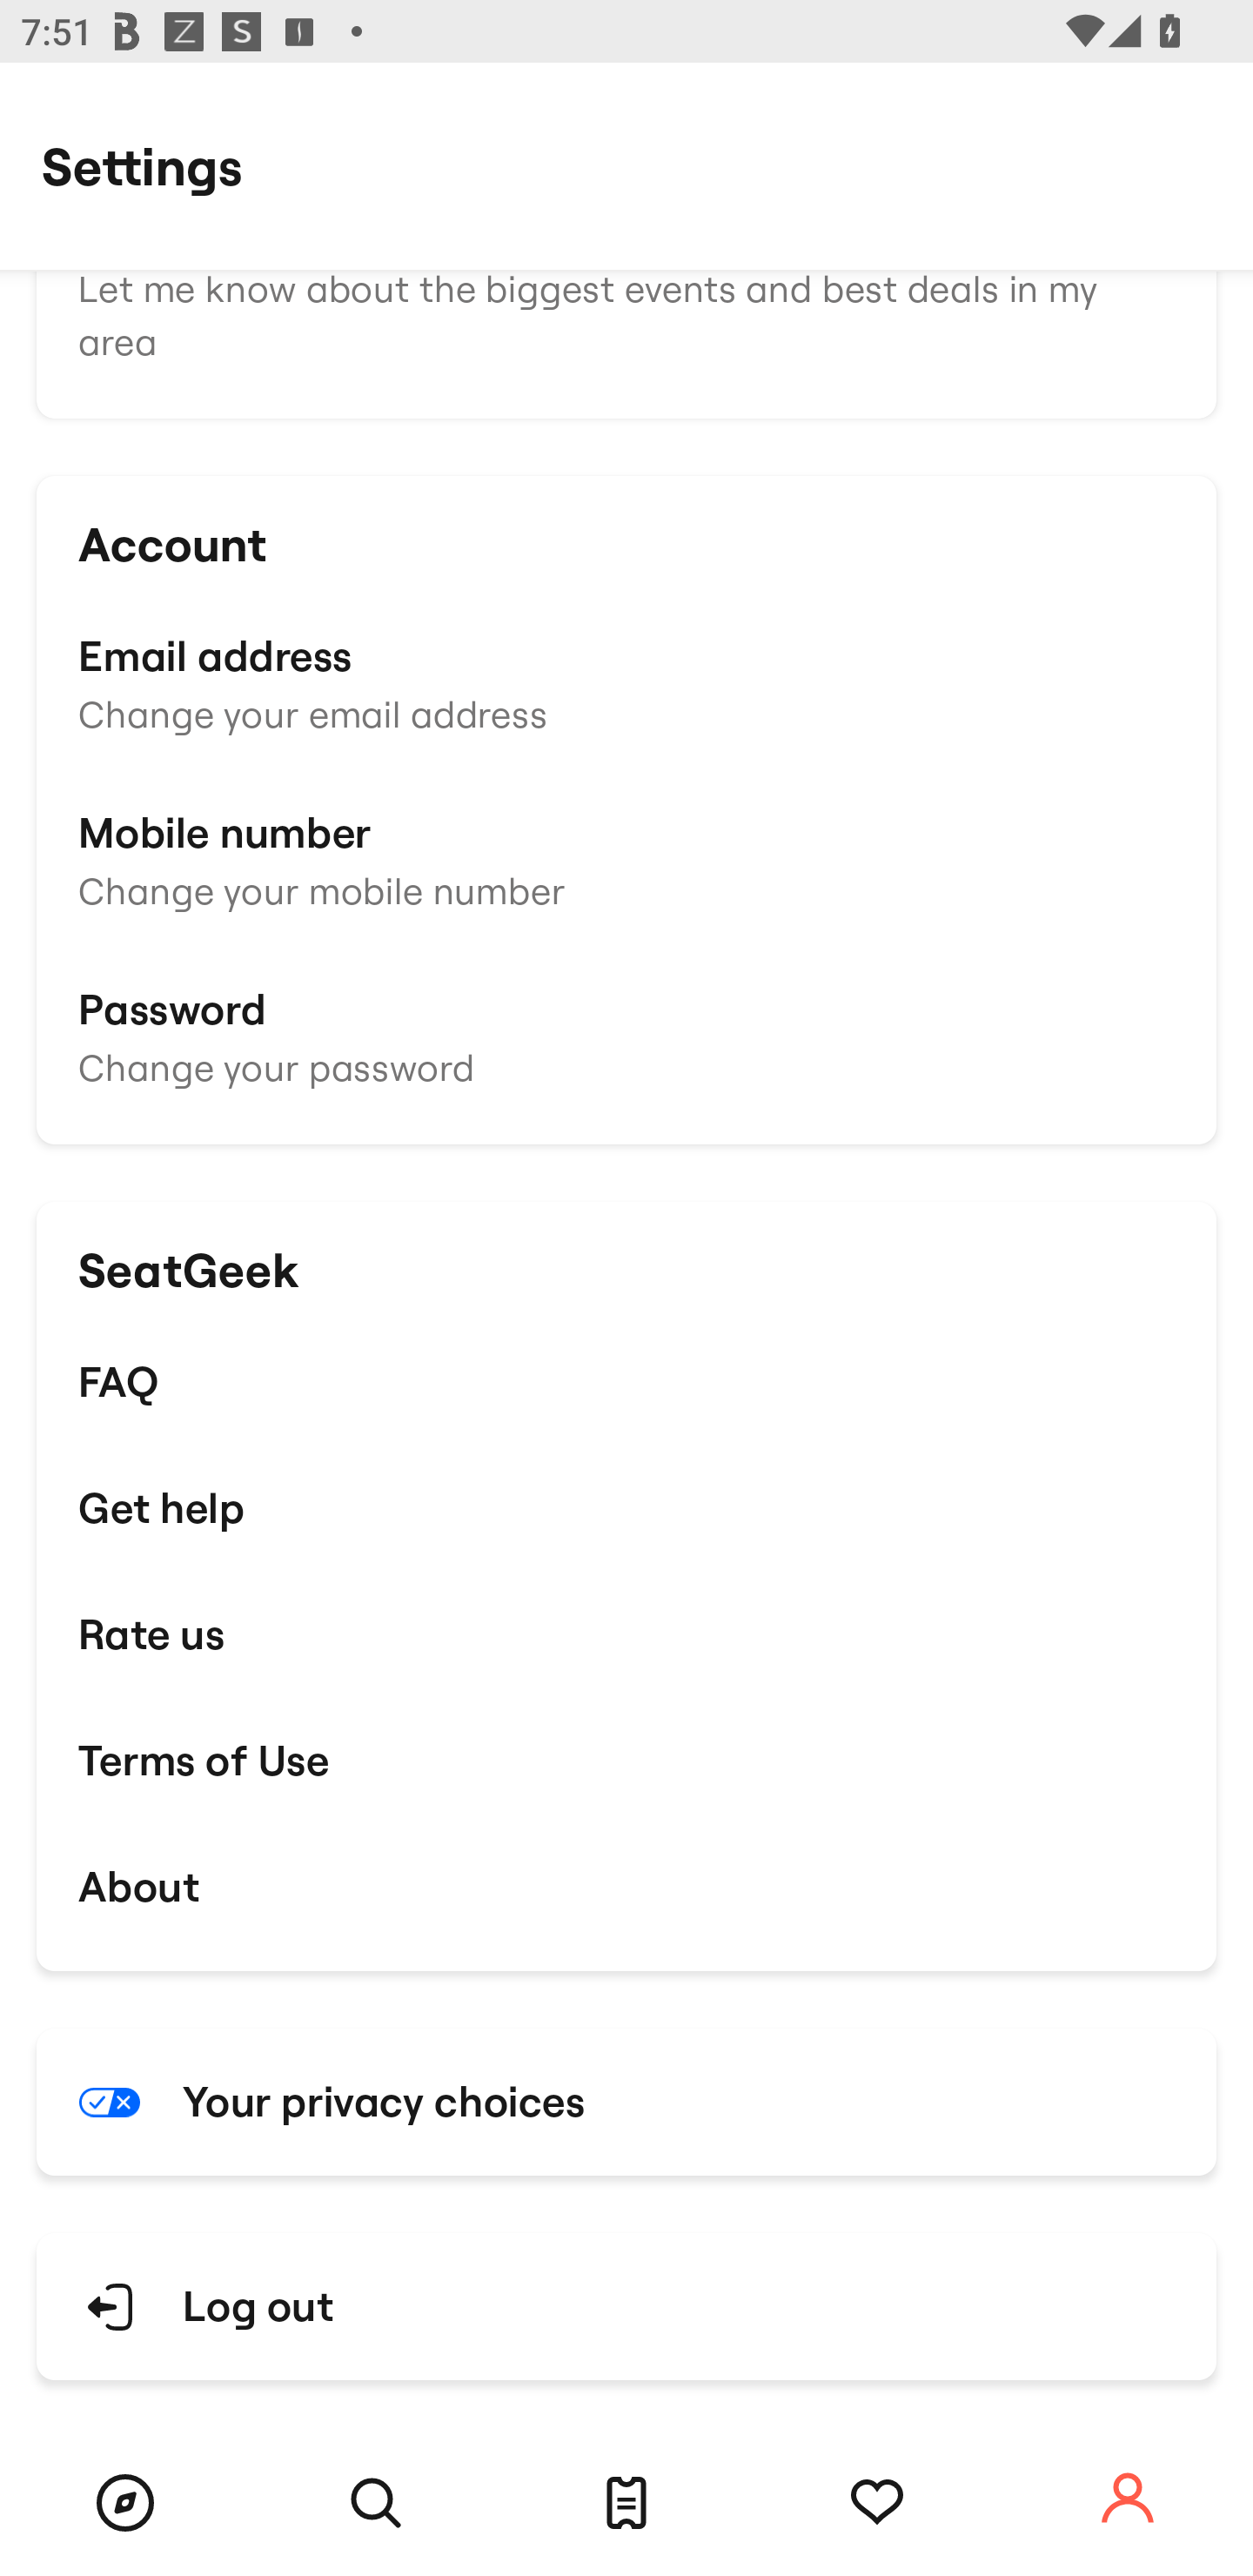 Image resolution: width=1253 pixels, height=2576 pixels. What do you see at coordinates (626, 1634) in the screenshot?
I see `Rate us` at bounding box center [626, 1634].